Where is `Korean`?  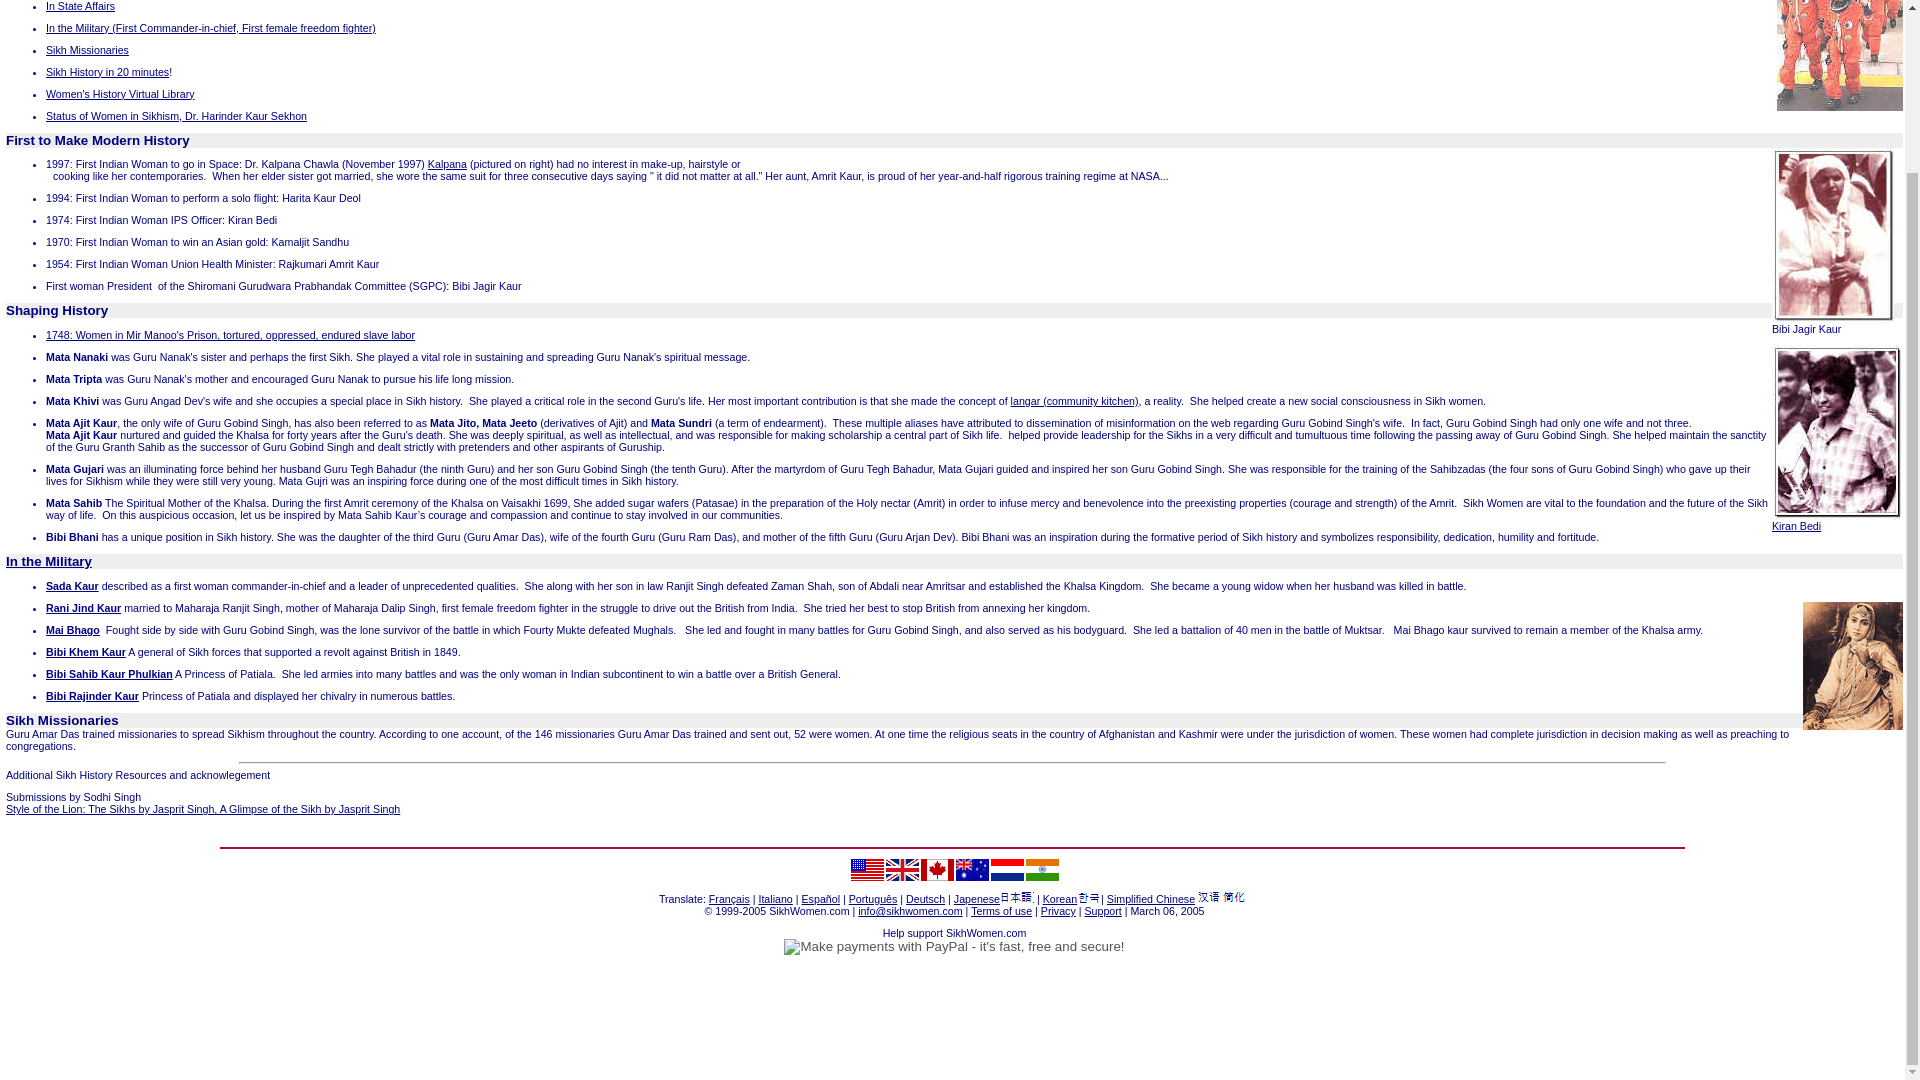 Korean is located at coordinates (1060, 899).